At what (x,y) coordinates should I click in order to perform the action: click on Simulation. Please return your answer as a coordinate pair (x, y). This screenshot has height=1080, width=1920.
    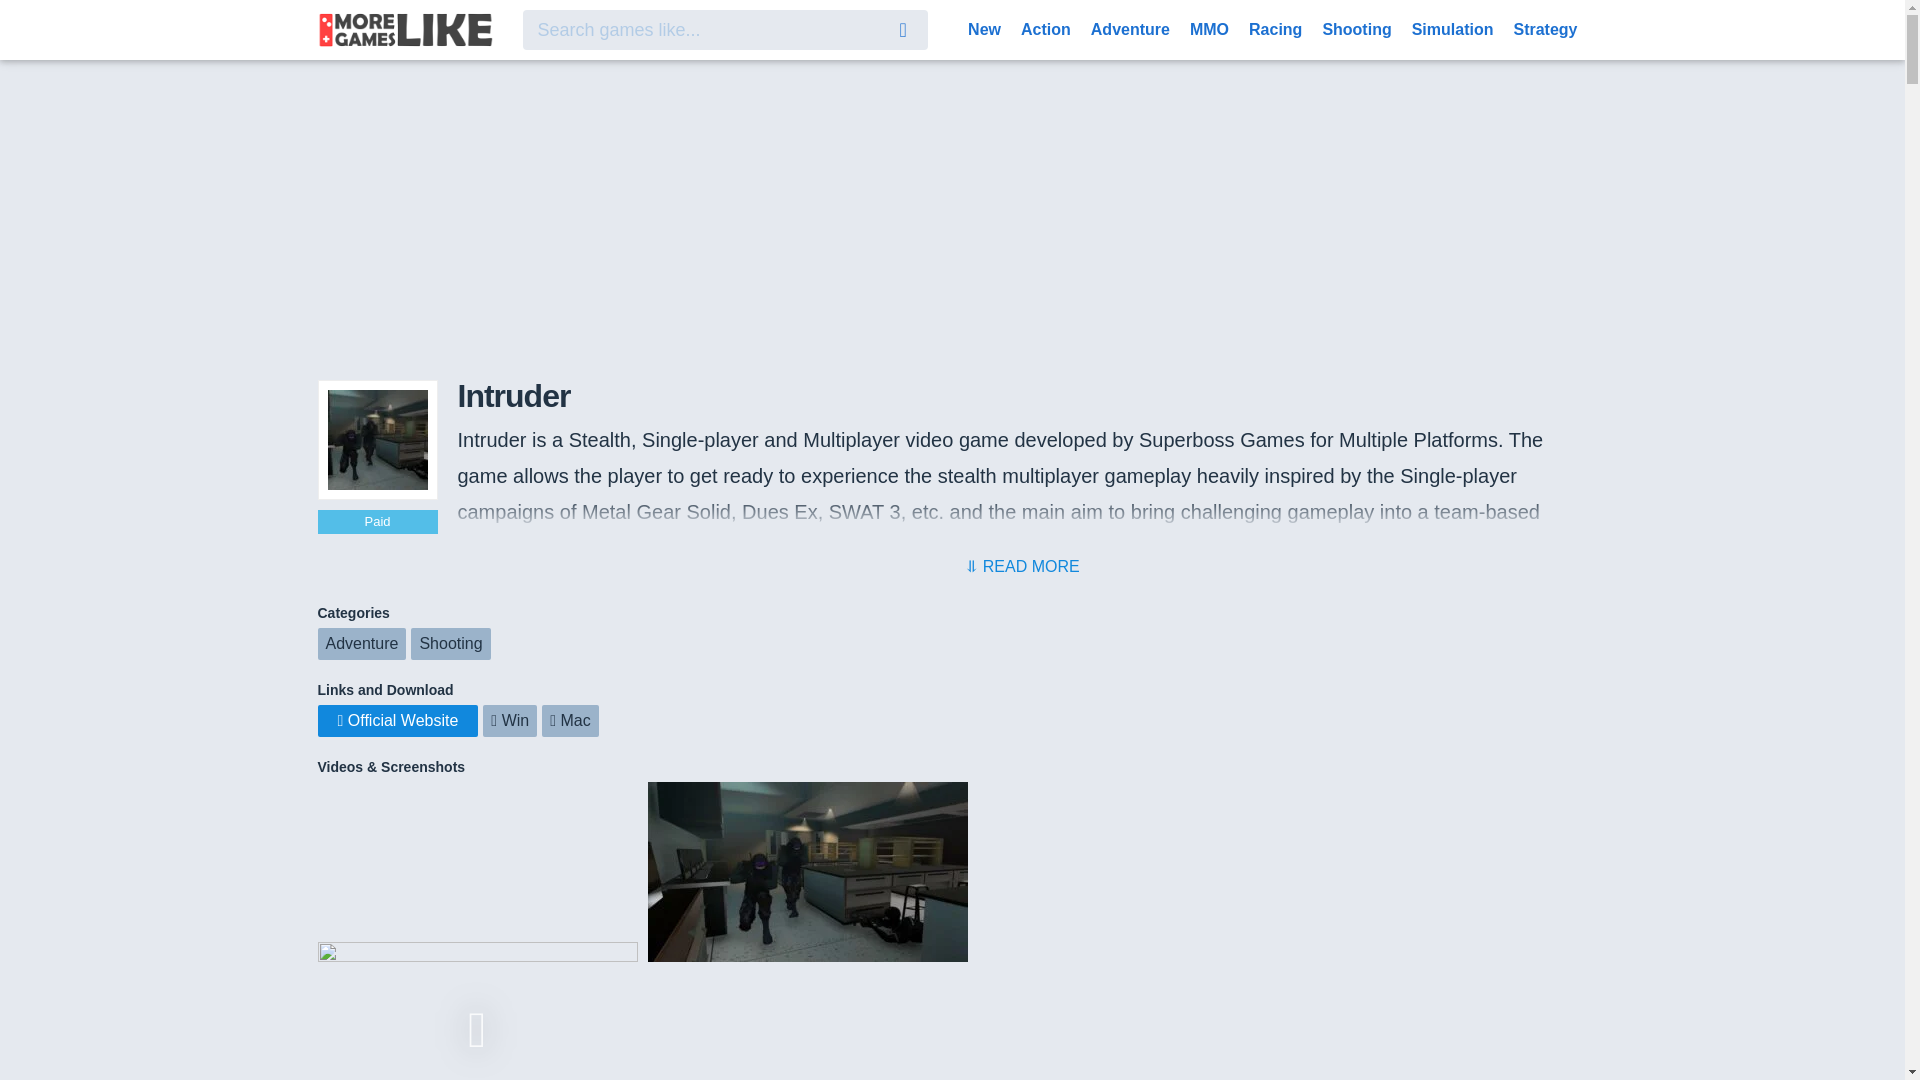
    Looking at the image, I should click on (1452, 28).